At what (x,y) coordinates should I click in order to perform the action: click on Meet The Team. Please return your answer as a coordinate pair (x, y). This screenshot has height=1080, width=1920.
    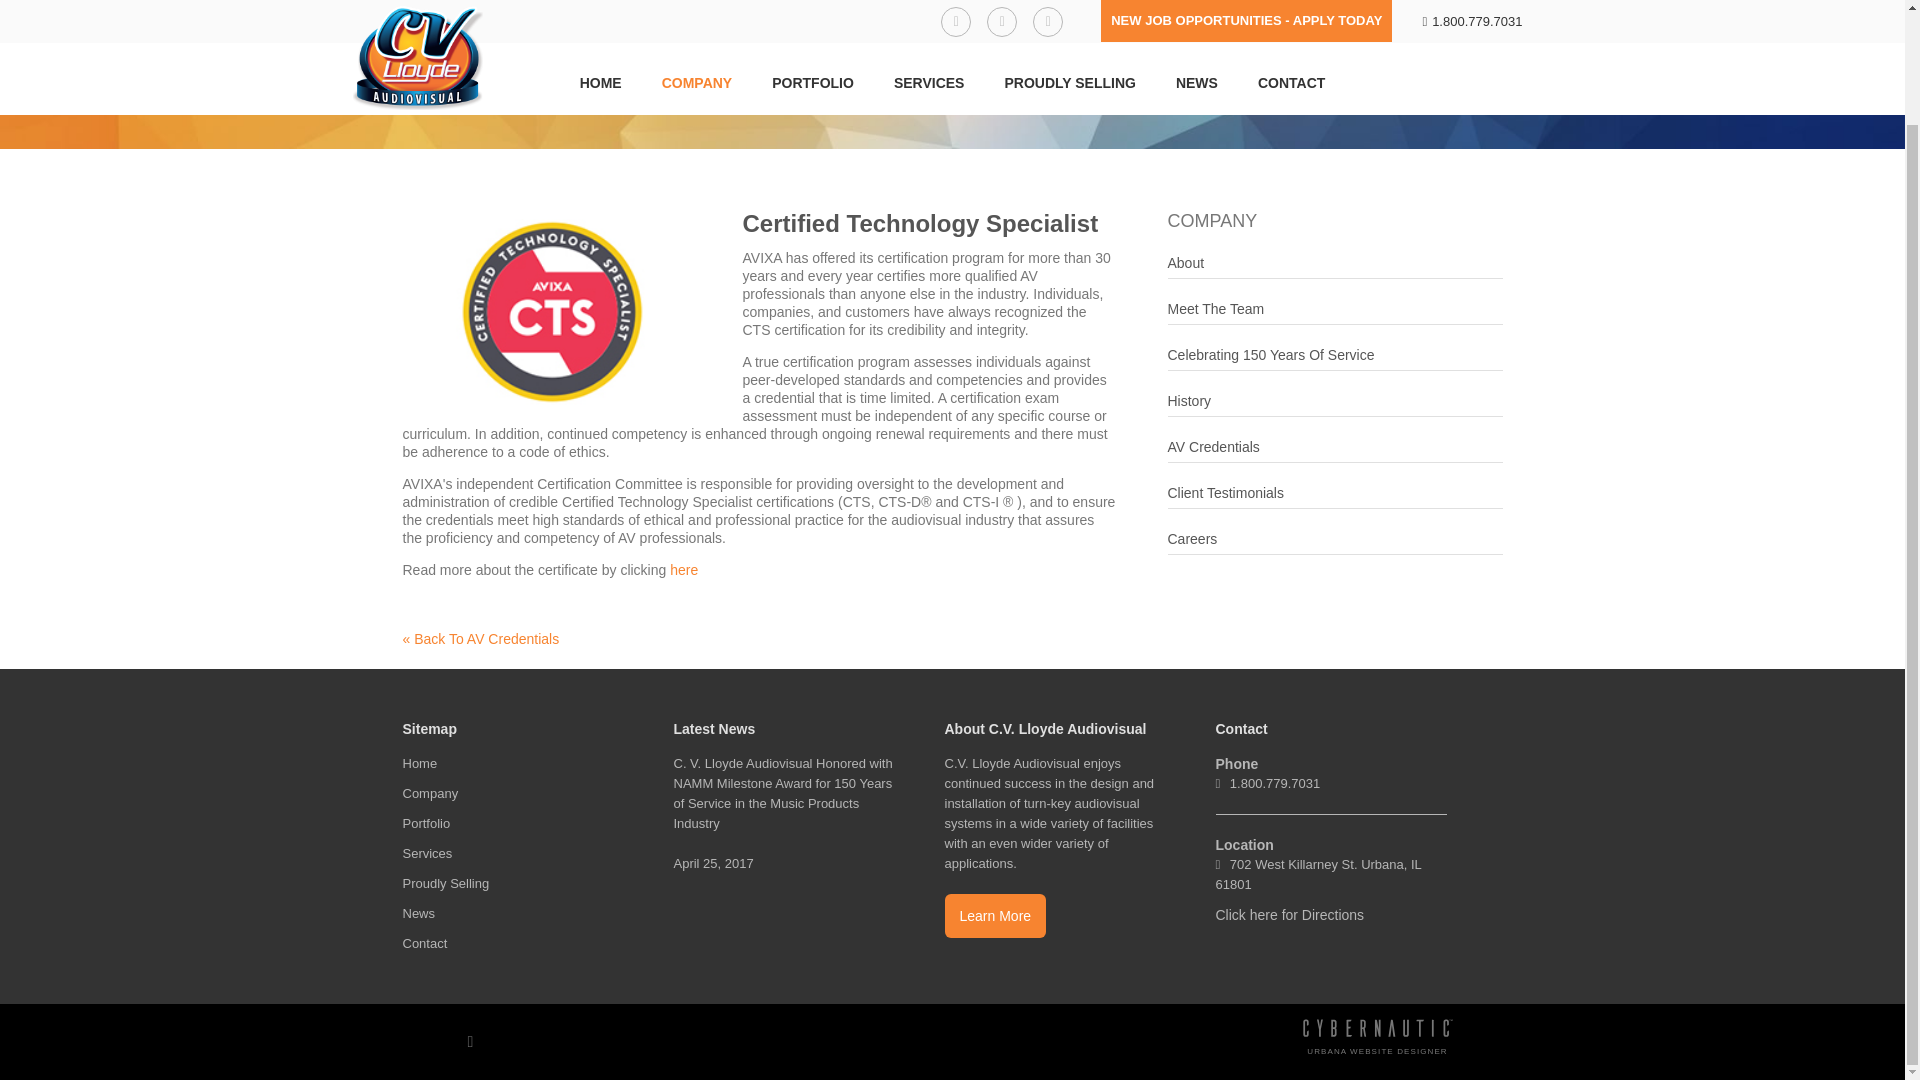
    Looking at the image, I should click on (1335, 312).